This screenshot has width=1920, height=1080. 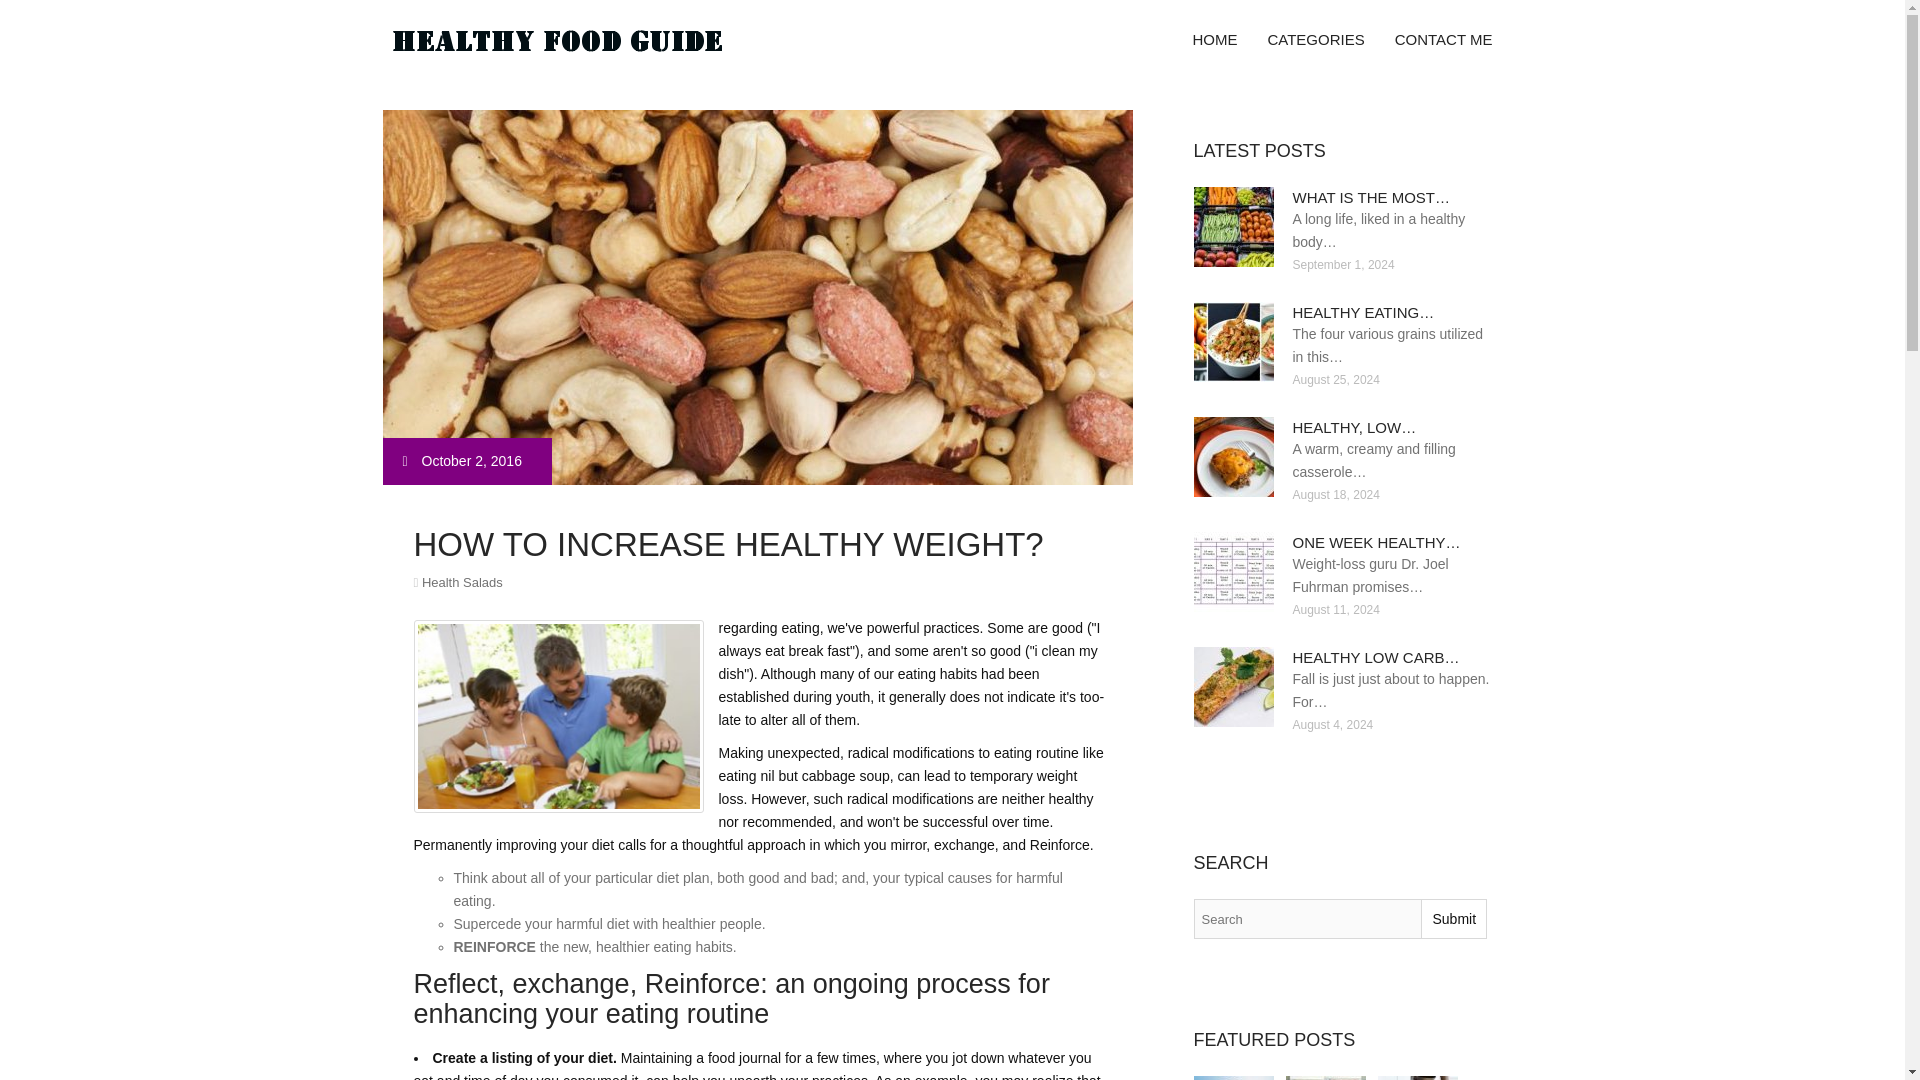 I want to click on HOME, so click(x=1214, y=40).